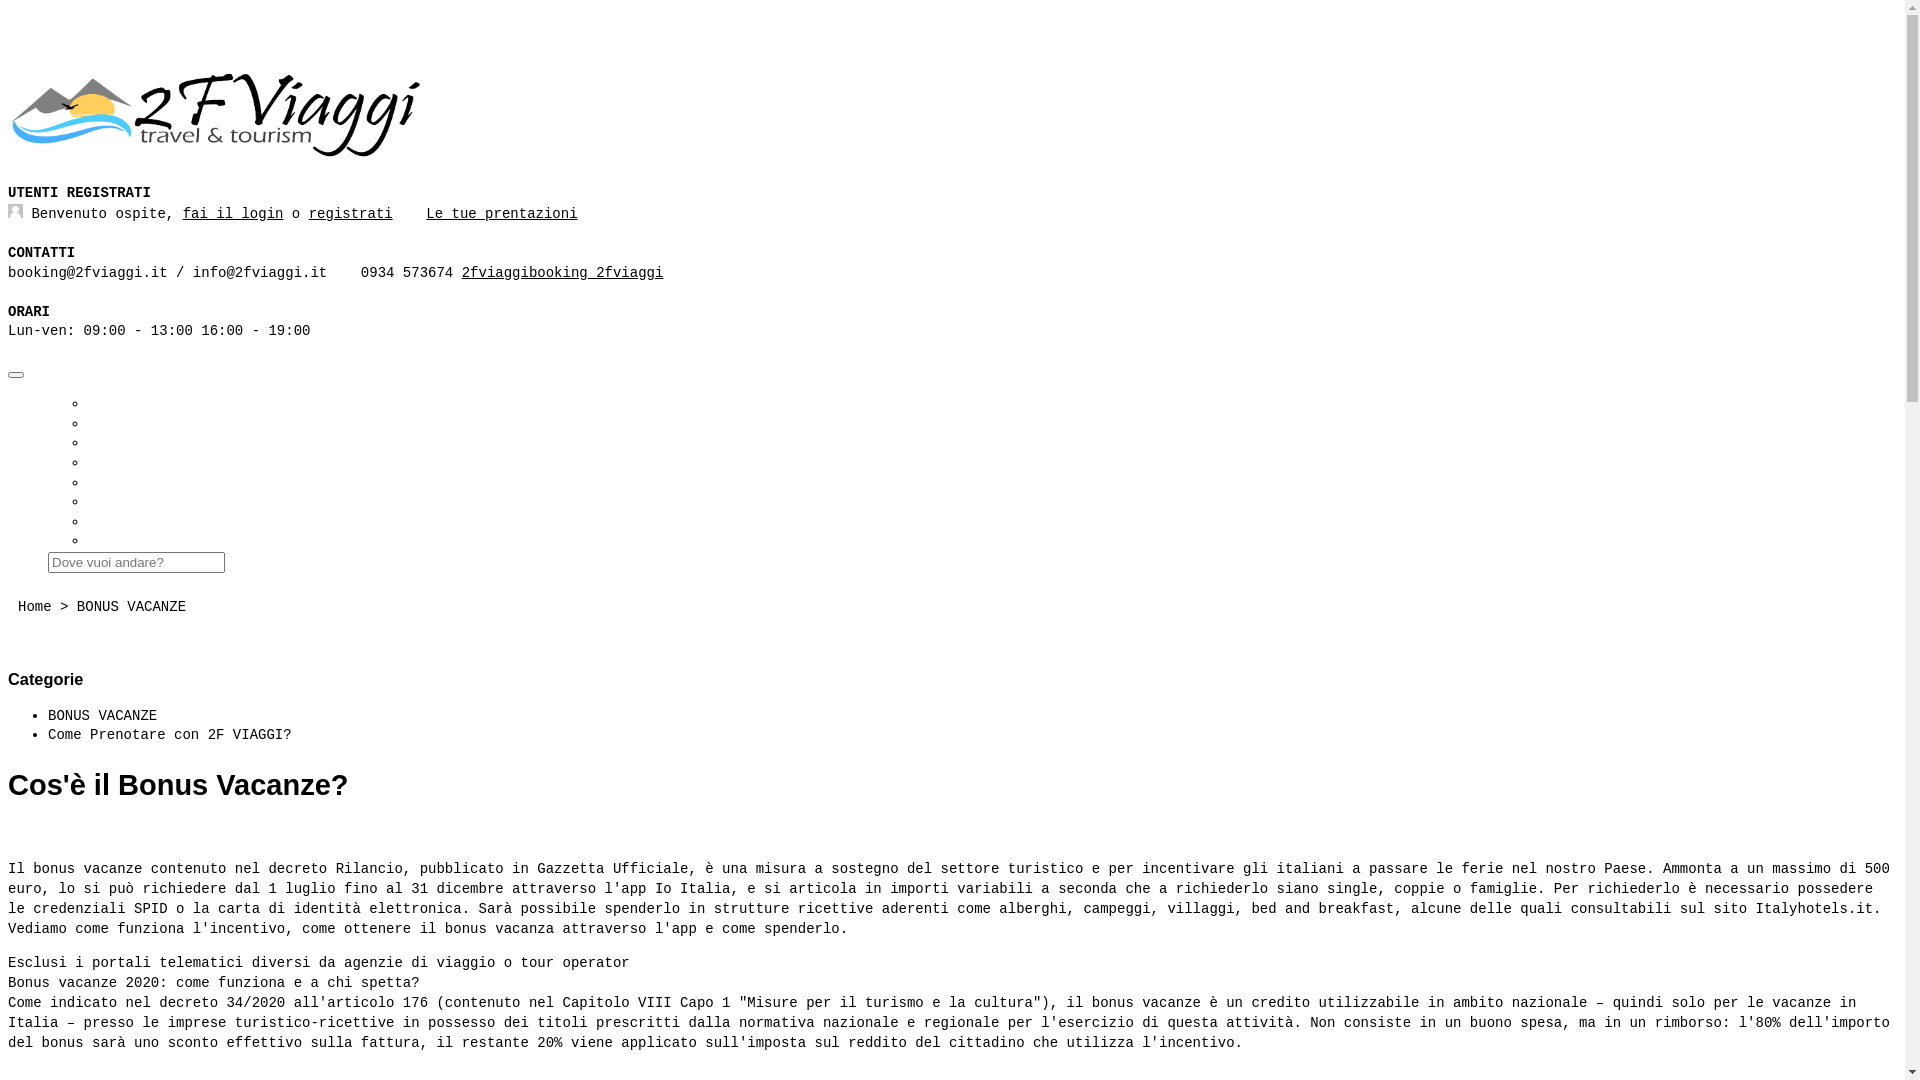  Describe the element at coordinates (102, 716) in the screenshot. I see `BONUS VACANZE` at that location.